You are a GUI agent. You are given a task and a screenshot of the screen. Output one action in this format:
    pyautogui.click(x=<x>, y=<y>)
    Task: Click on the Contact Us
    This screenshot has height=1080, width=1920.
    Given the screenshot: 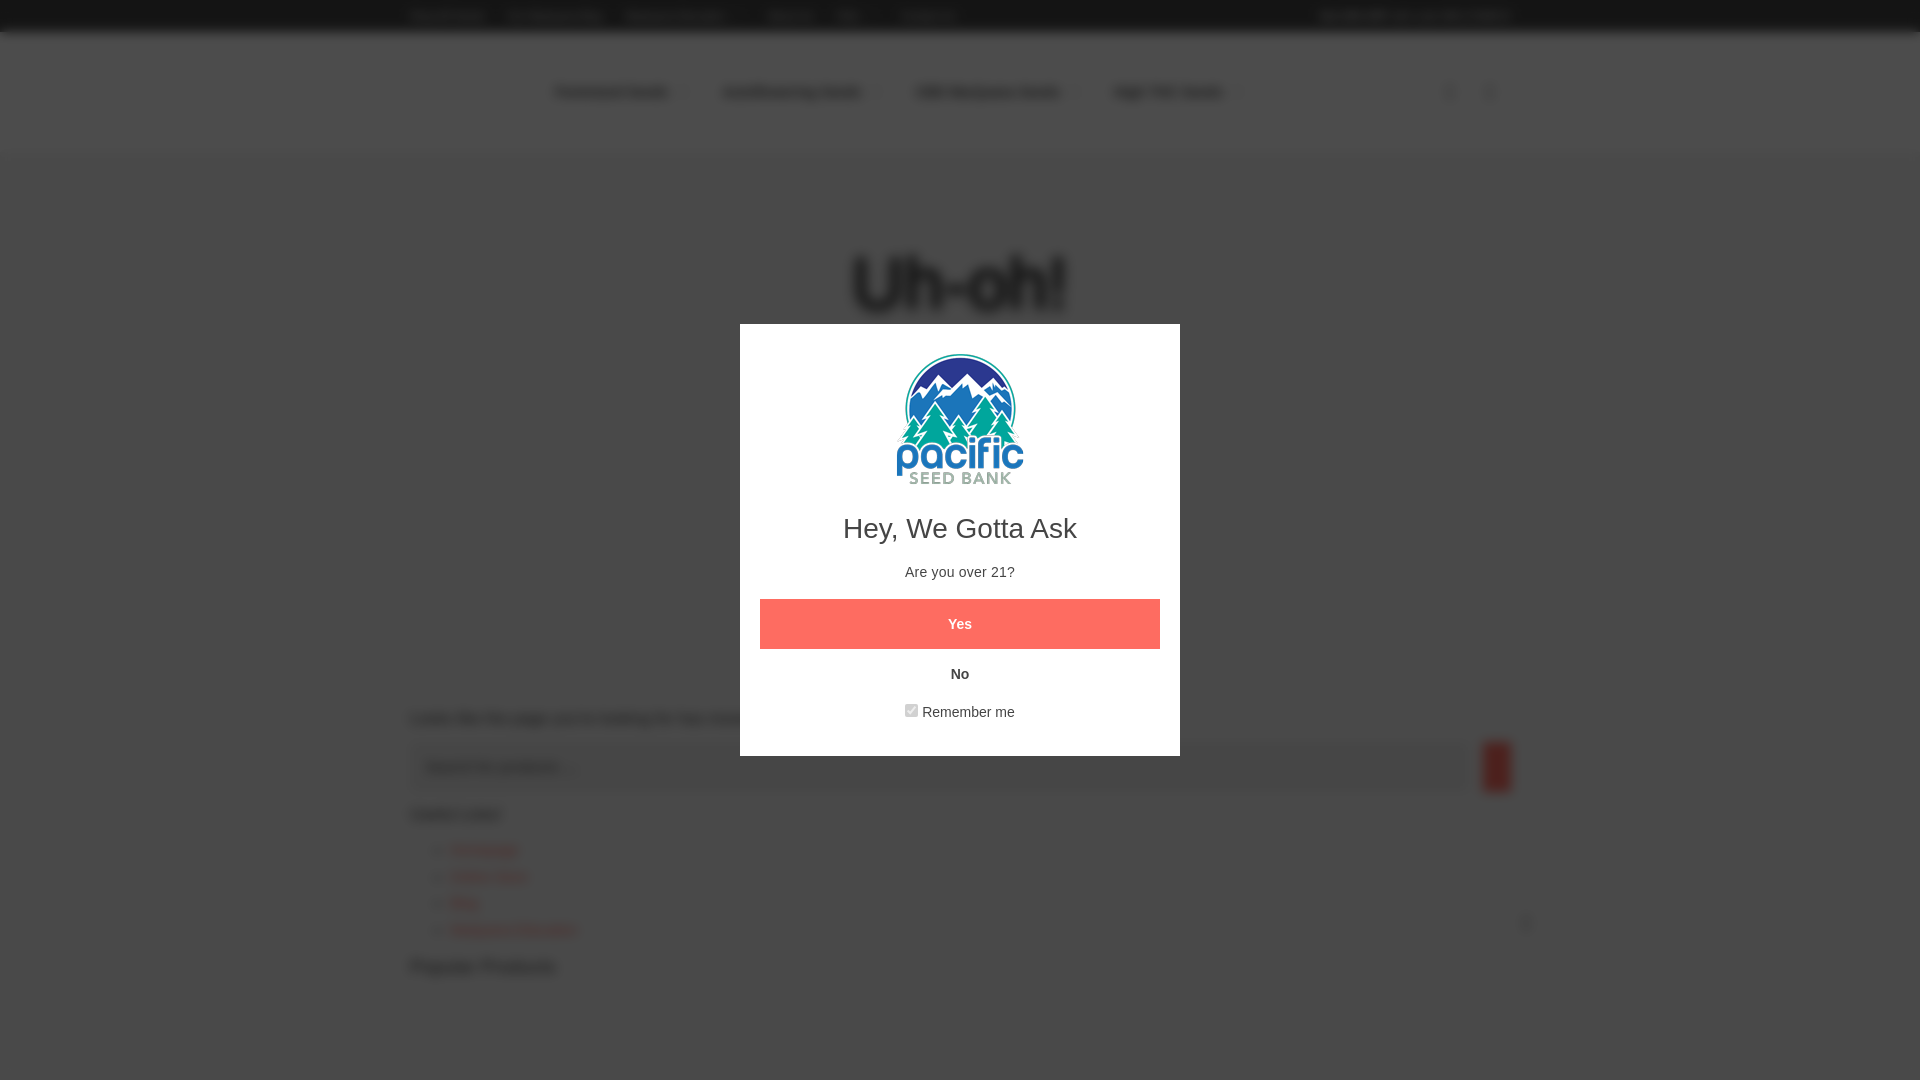 What is the action you would take?
    pyautogui.click(x=927, y=15)
    